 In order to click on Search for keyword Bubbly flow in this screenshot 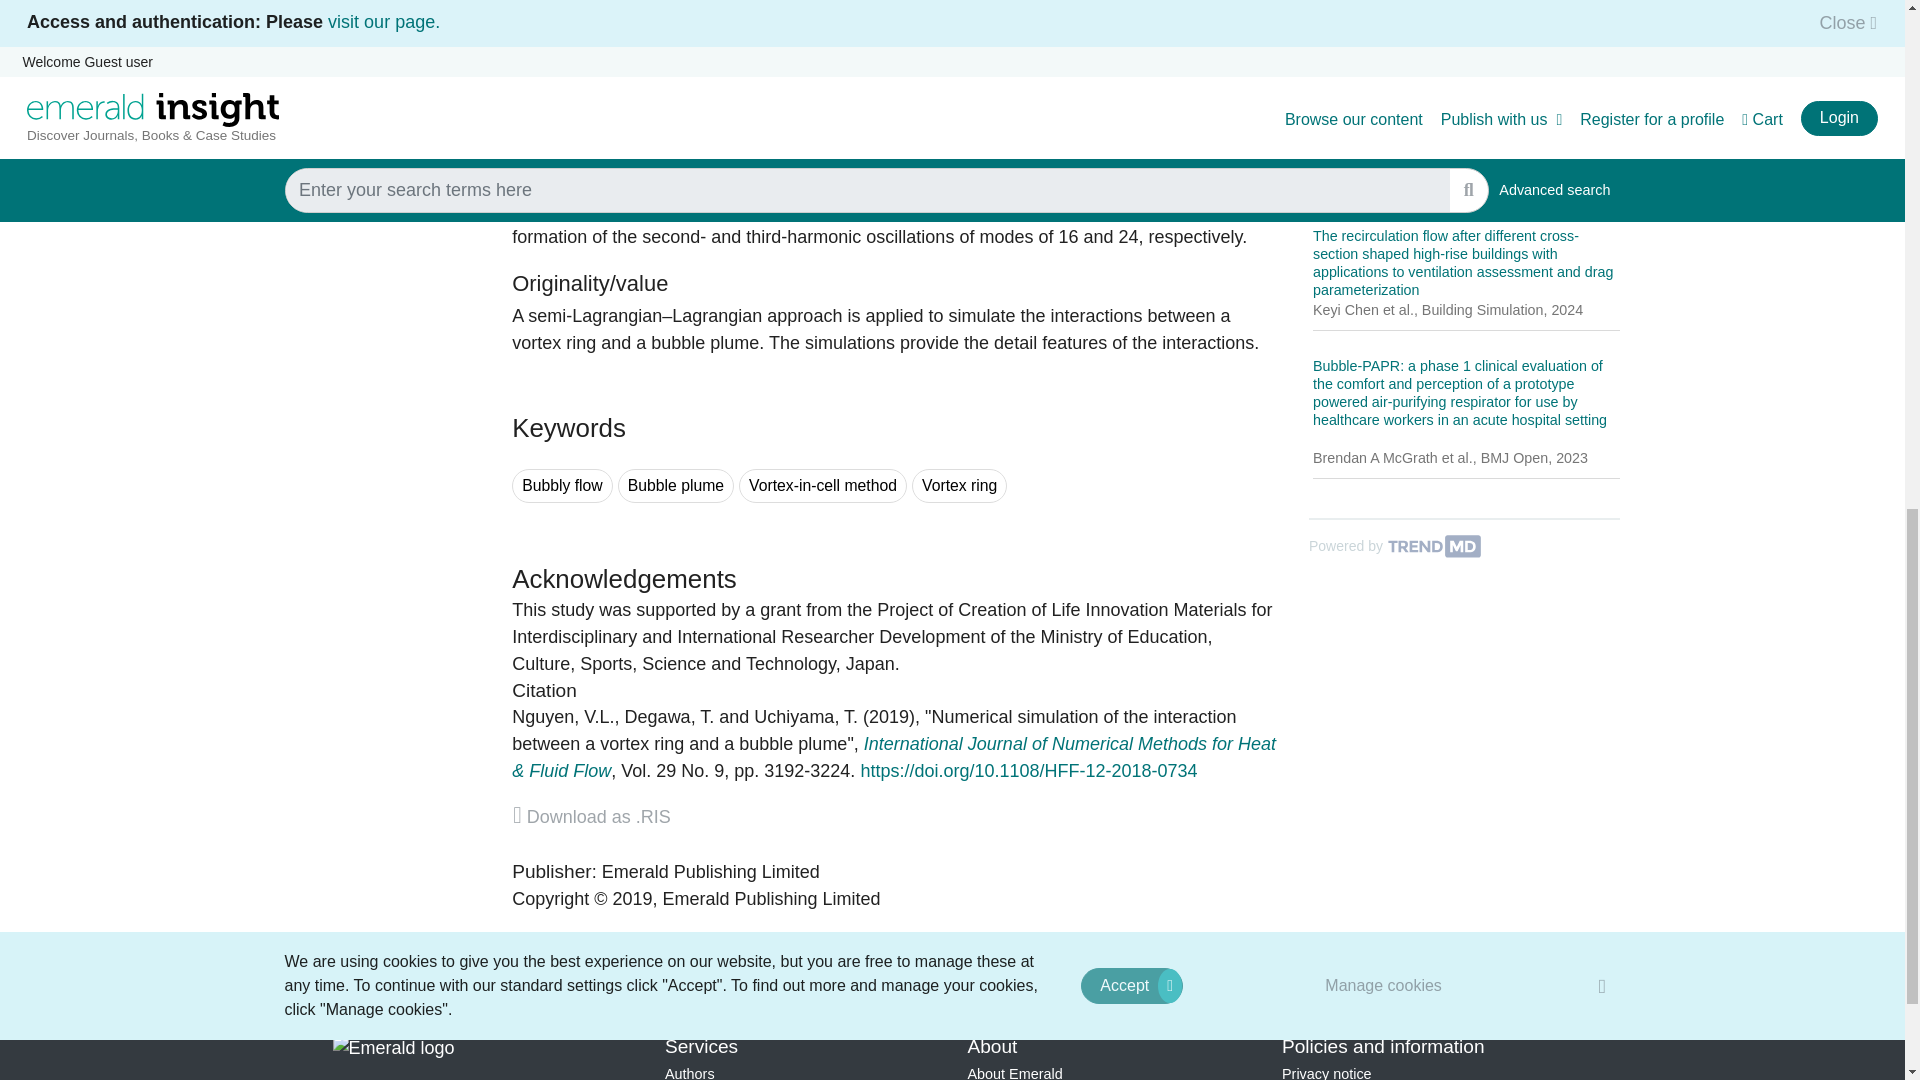, I will do `click(562, 486)`.